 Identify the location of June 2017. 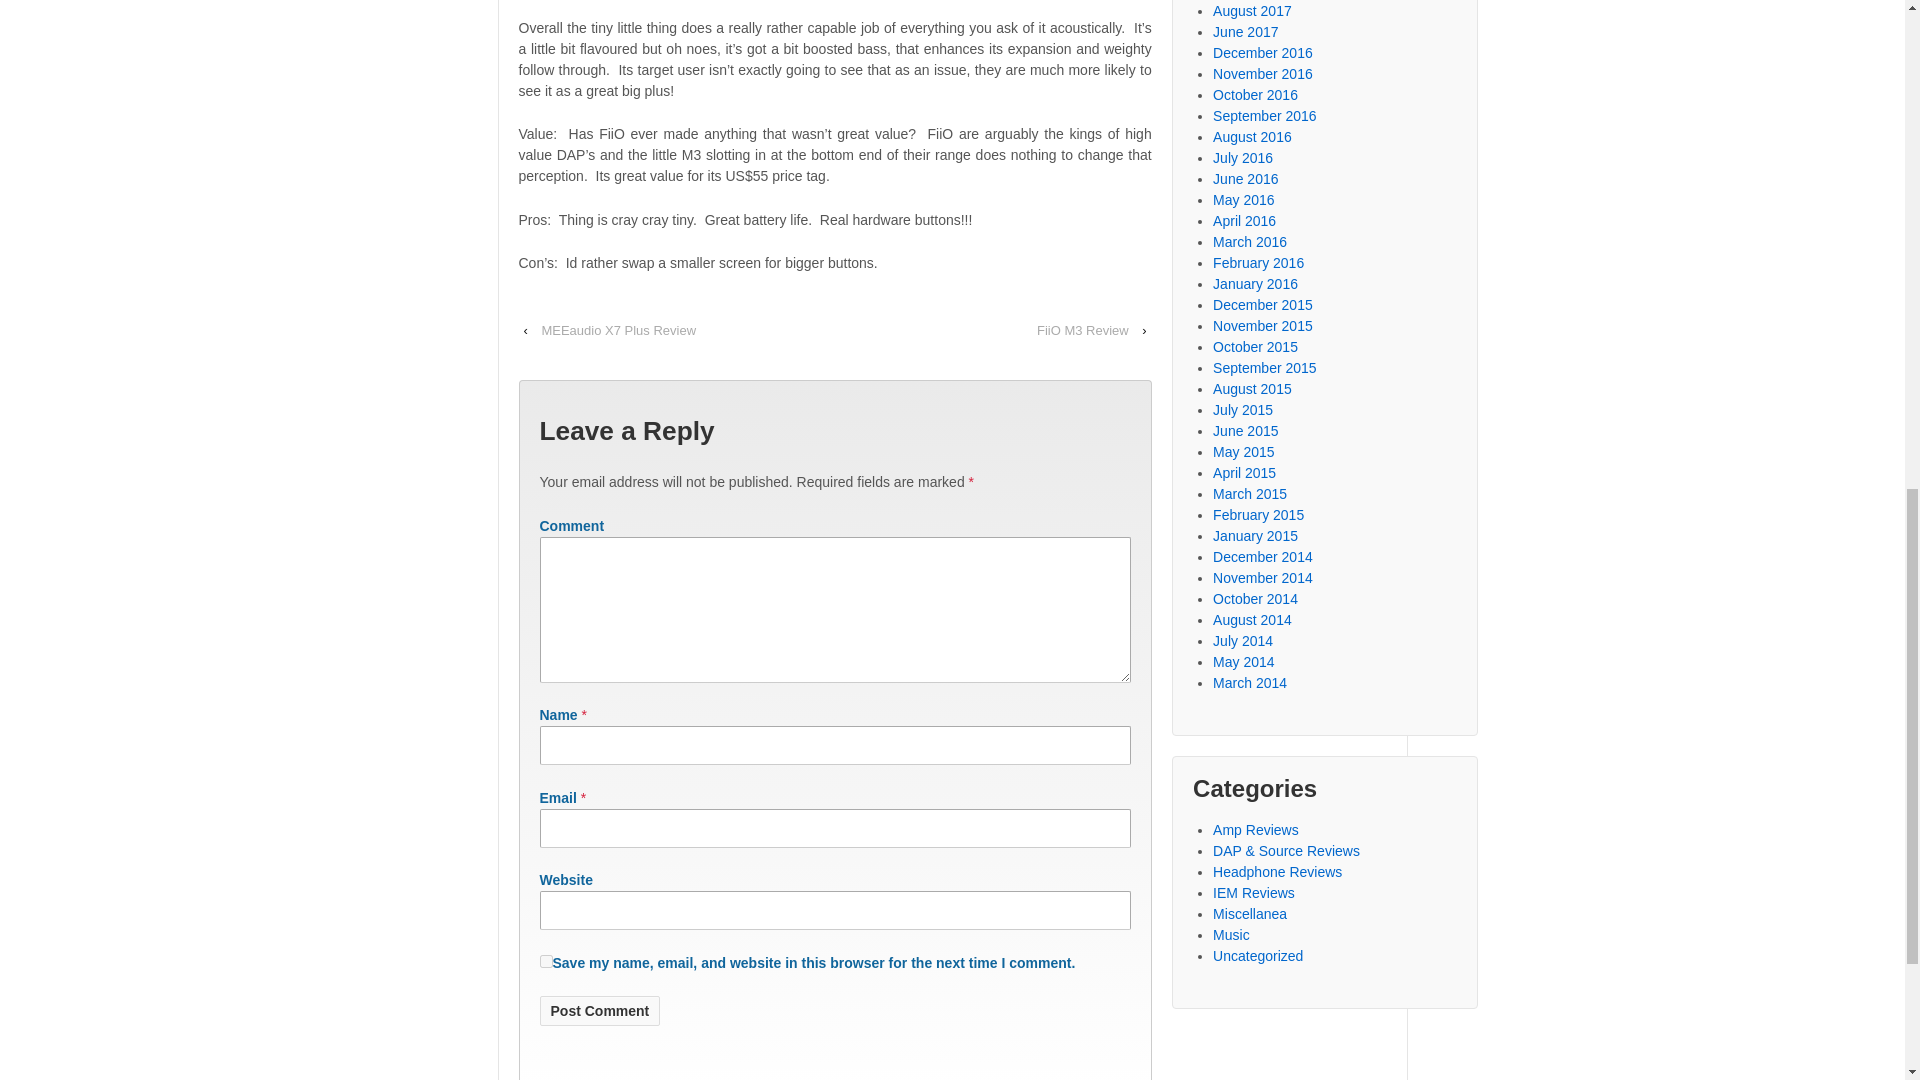
(1246, 31).